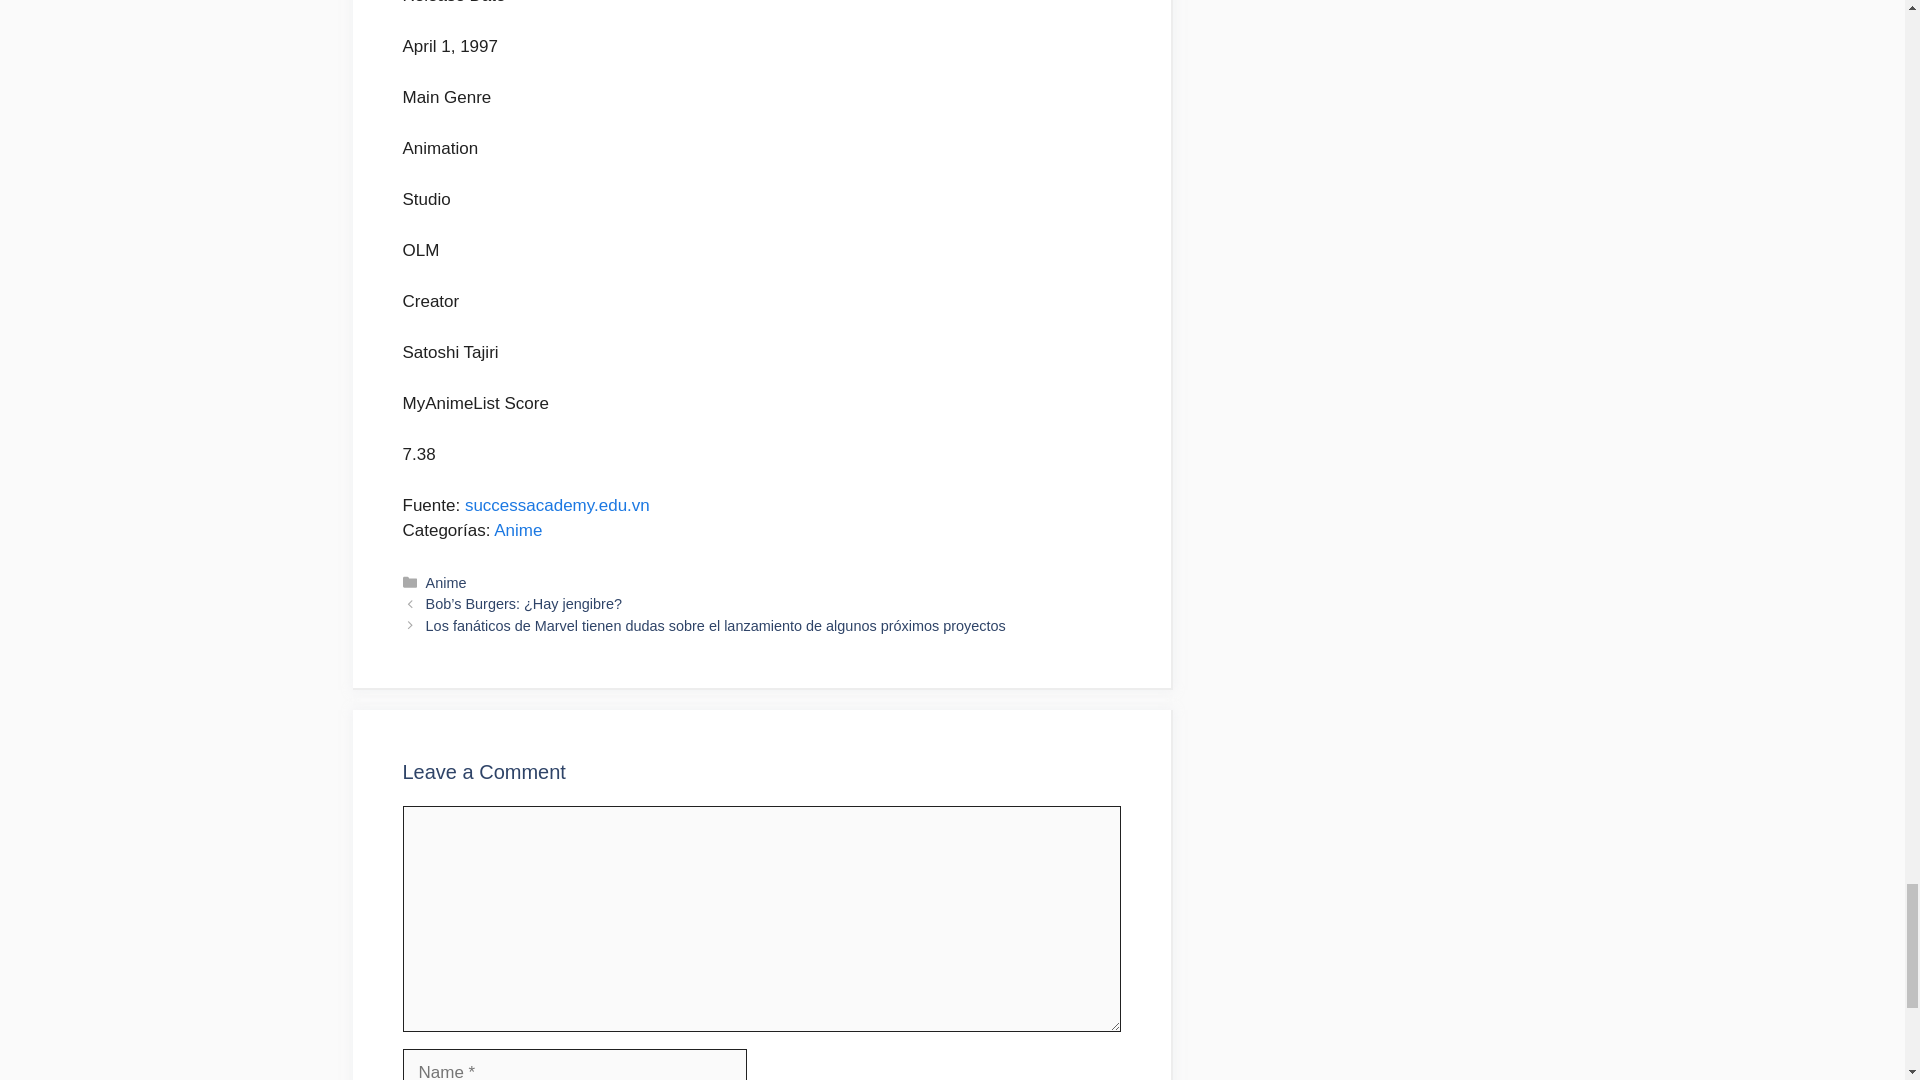 This screenshot has height=1080, width=1920. What do you see at coordinates (517, 530) in the screenshot?
I see `Anime` at bounding box center [517, 530].